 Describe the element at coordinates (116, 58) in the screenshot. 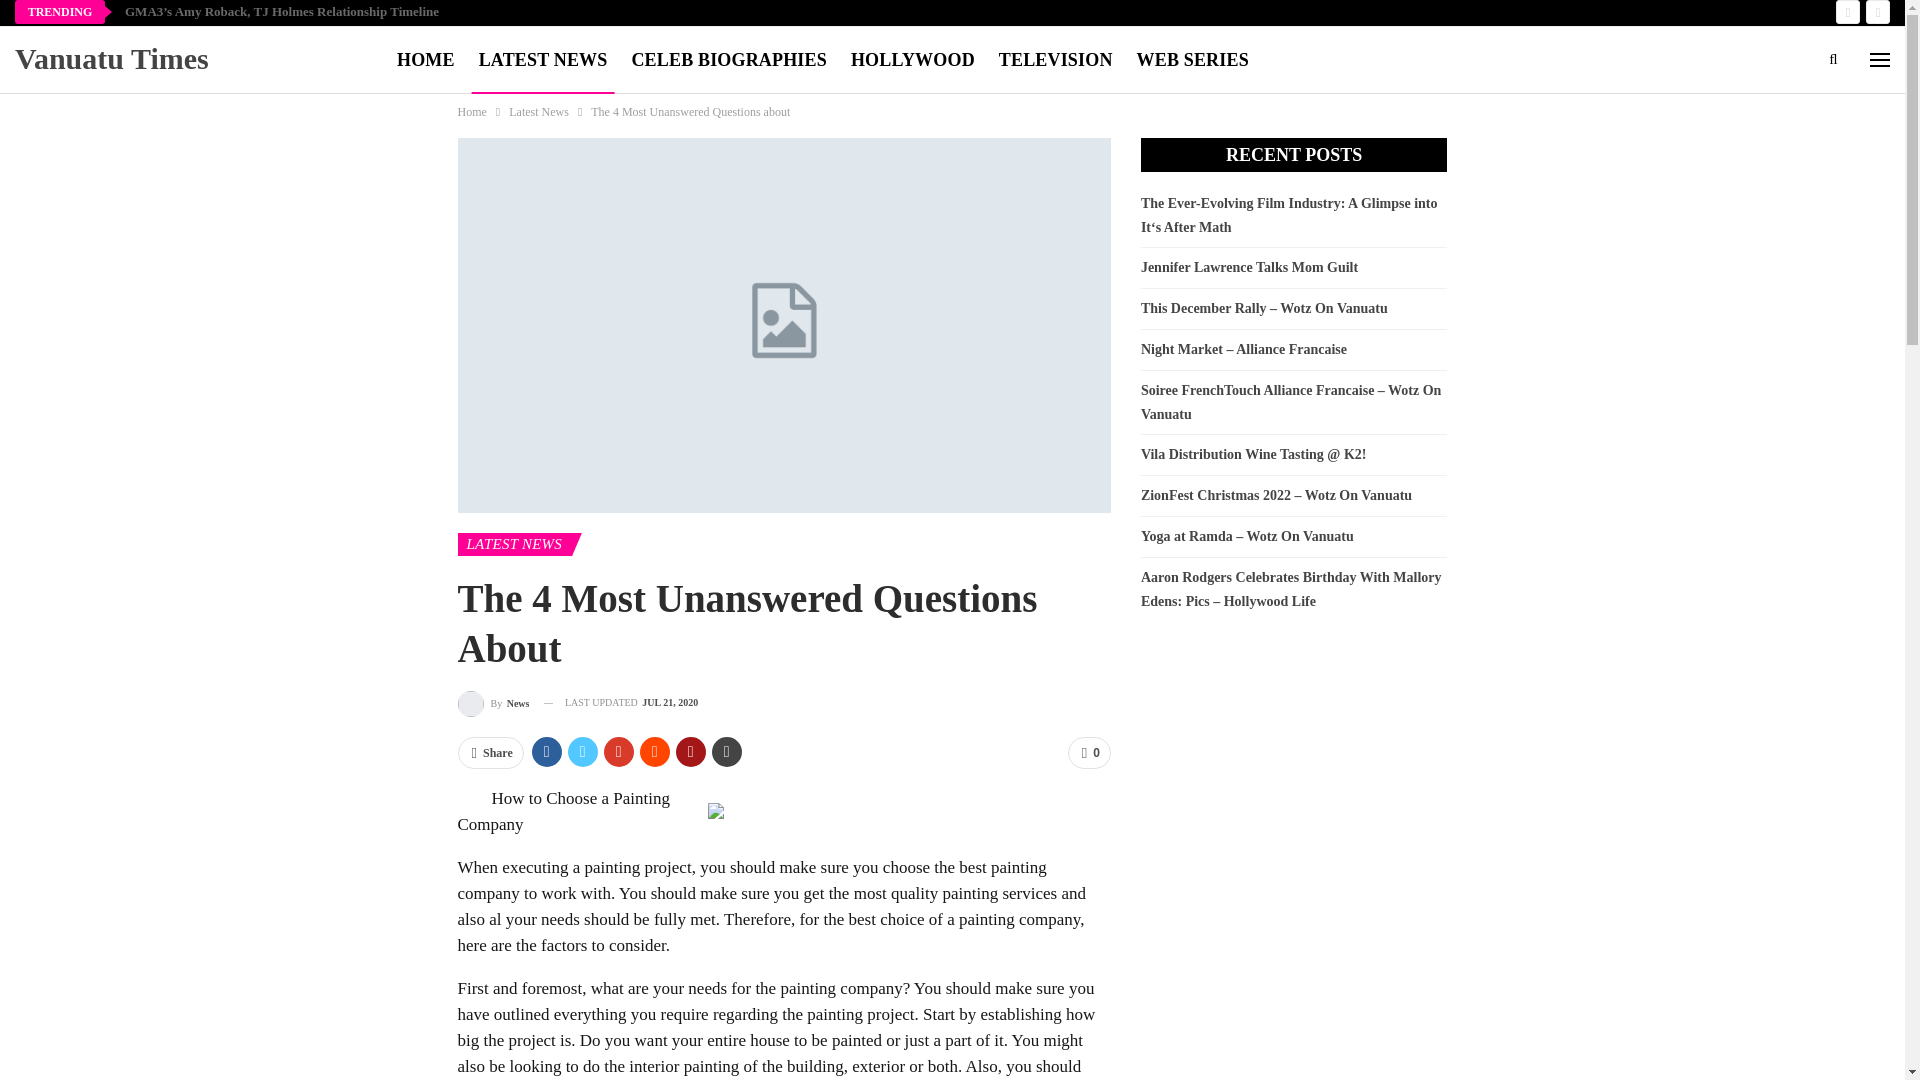

I see `Vanuatu Times` at that location.